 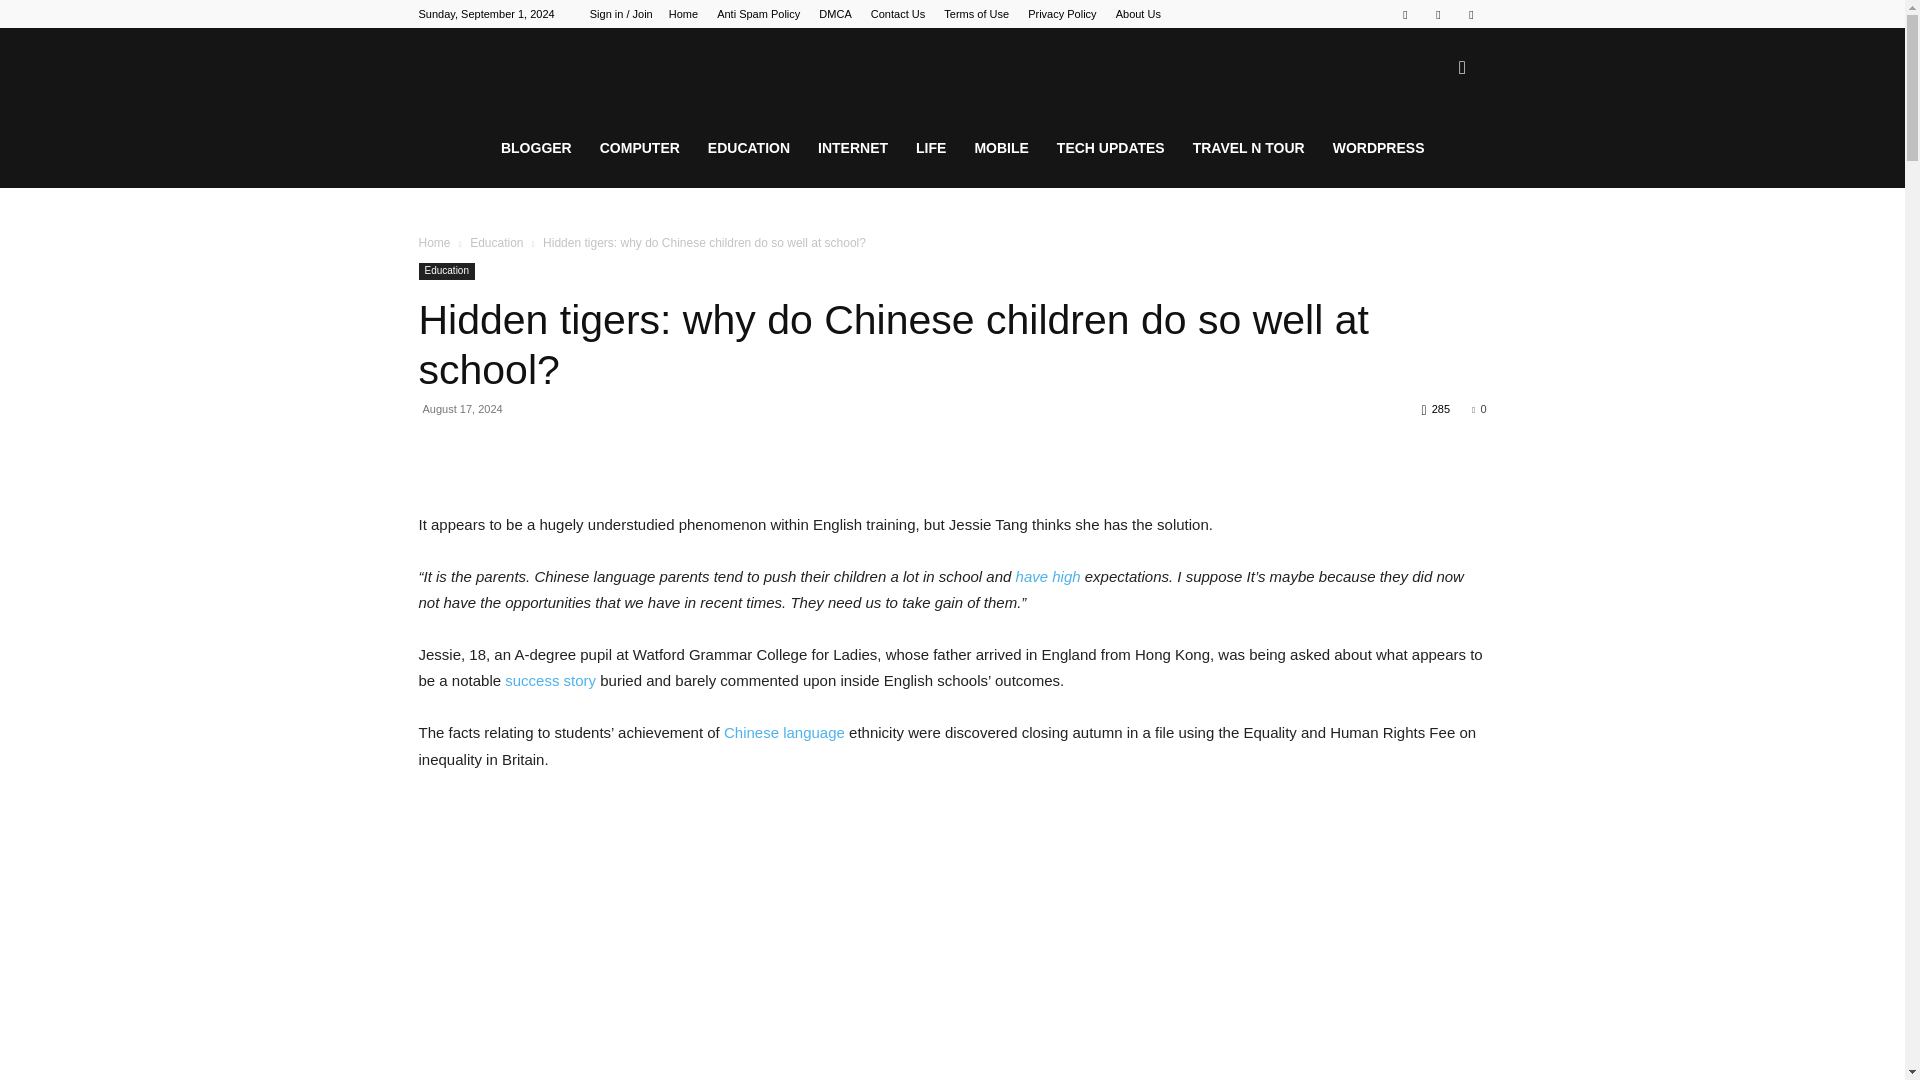 What do you see at coordinates (898, 14) in the screenshot?
I see `Contact Us` at bounding box center [898, 14].